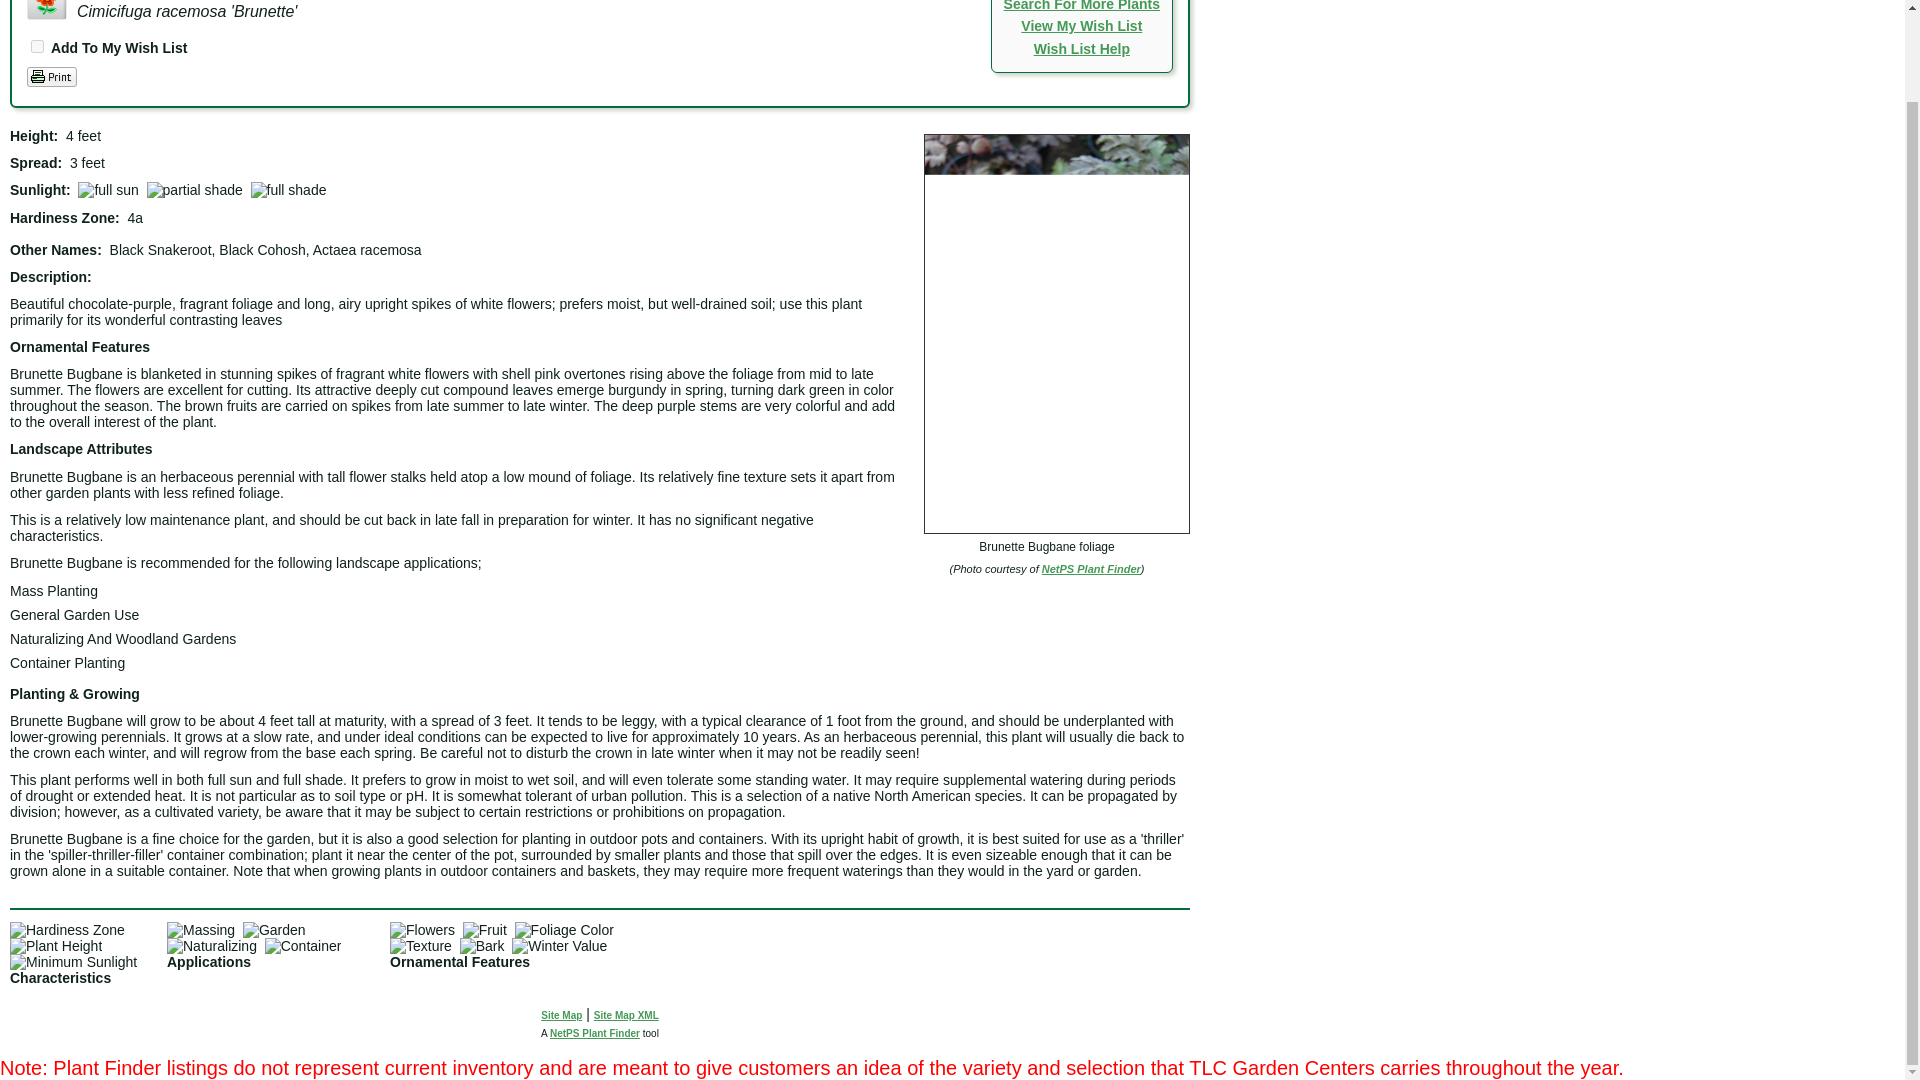 The width and height of the screenshot is (1920, 1080). I want to click on full shade, so click(288, 190).